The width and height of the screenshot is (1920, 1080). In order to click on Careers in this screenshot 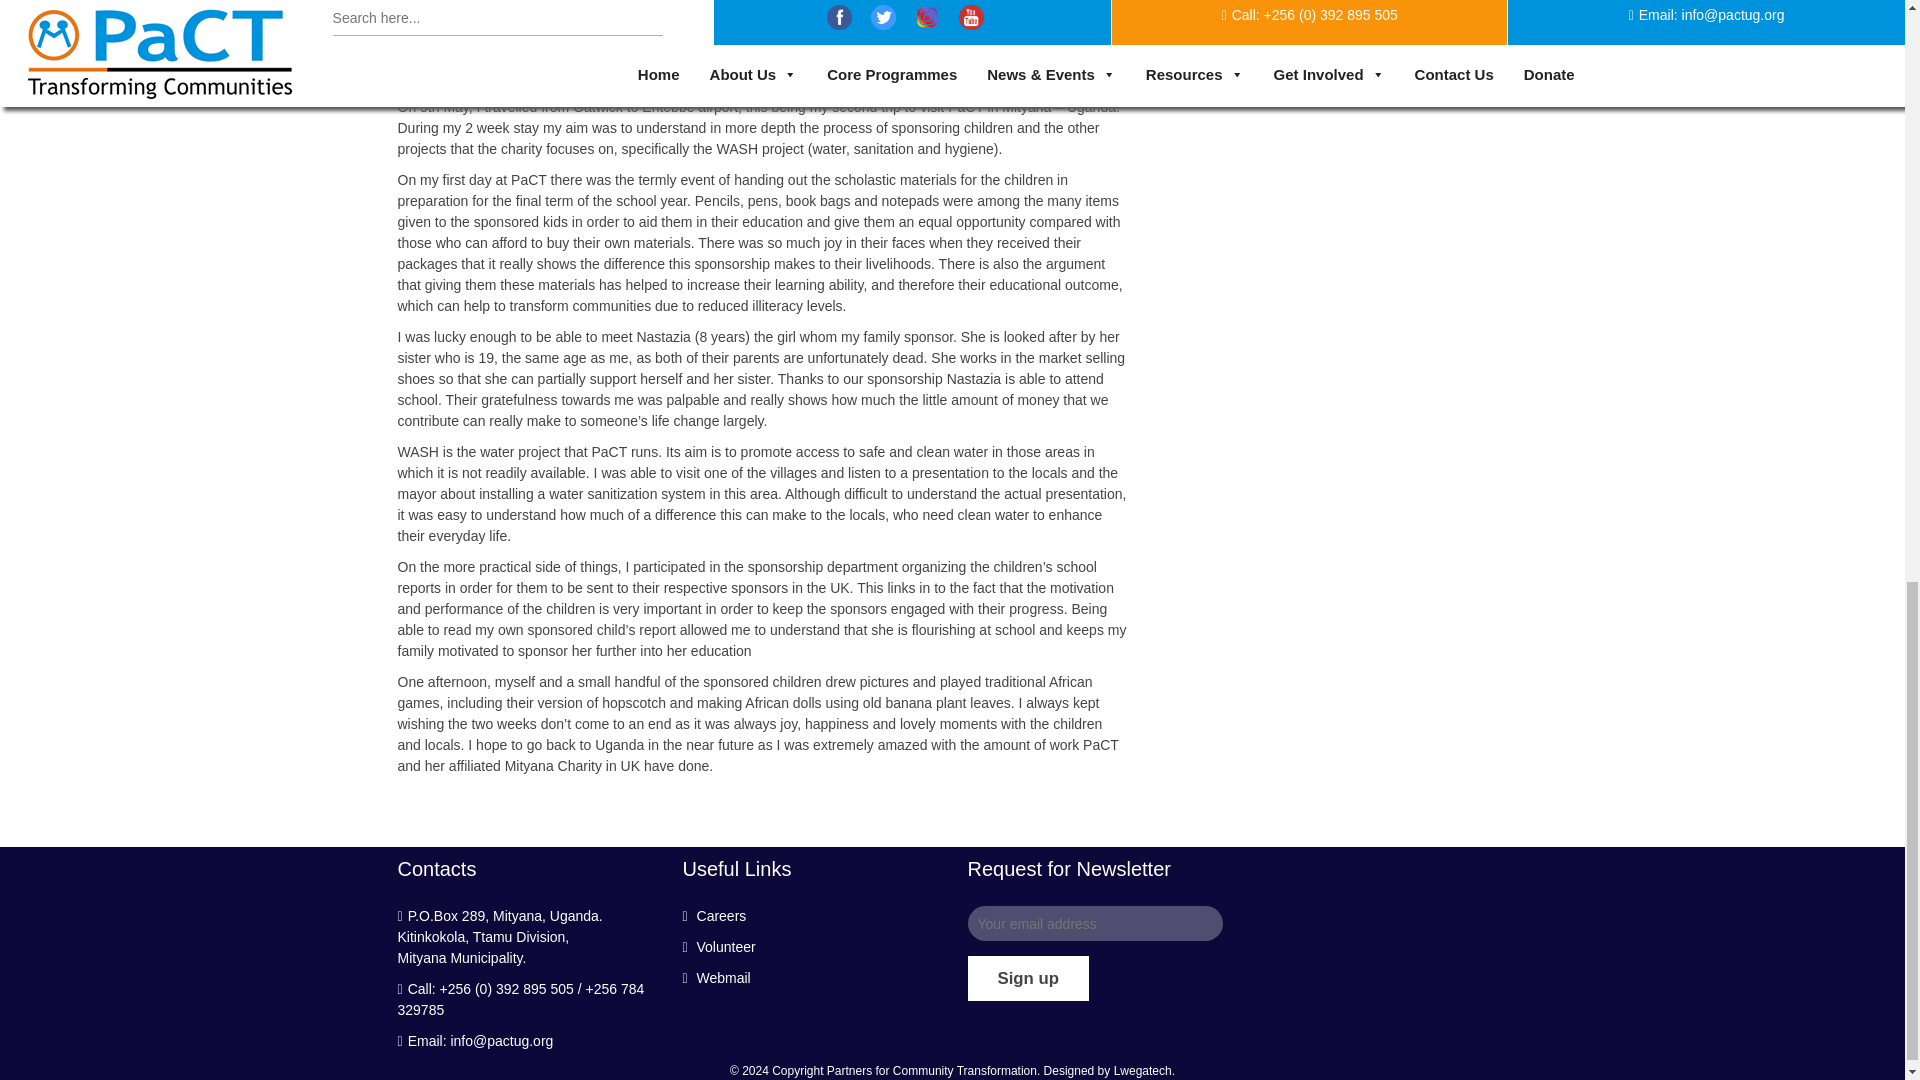, I will do `click(714, 916)`.